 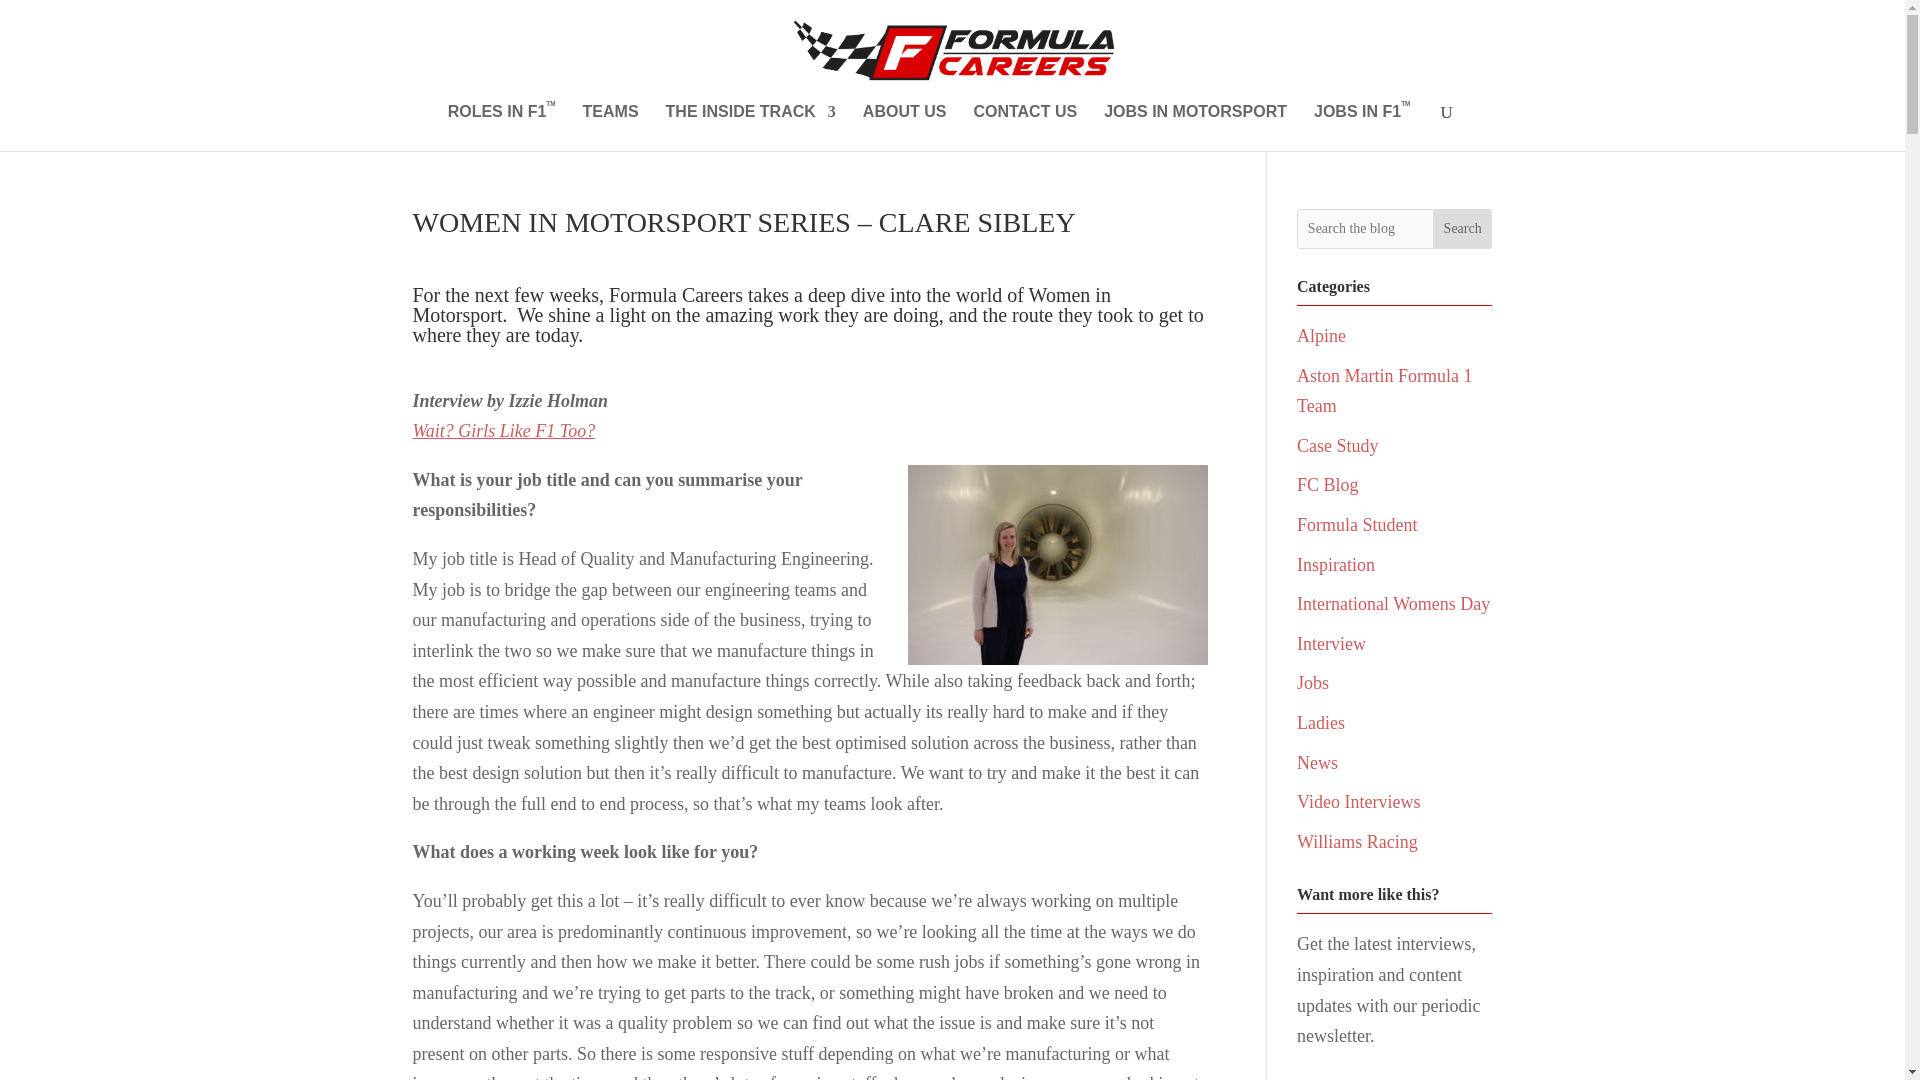 I want to click on Interview, so click(x=1331, y=644).